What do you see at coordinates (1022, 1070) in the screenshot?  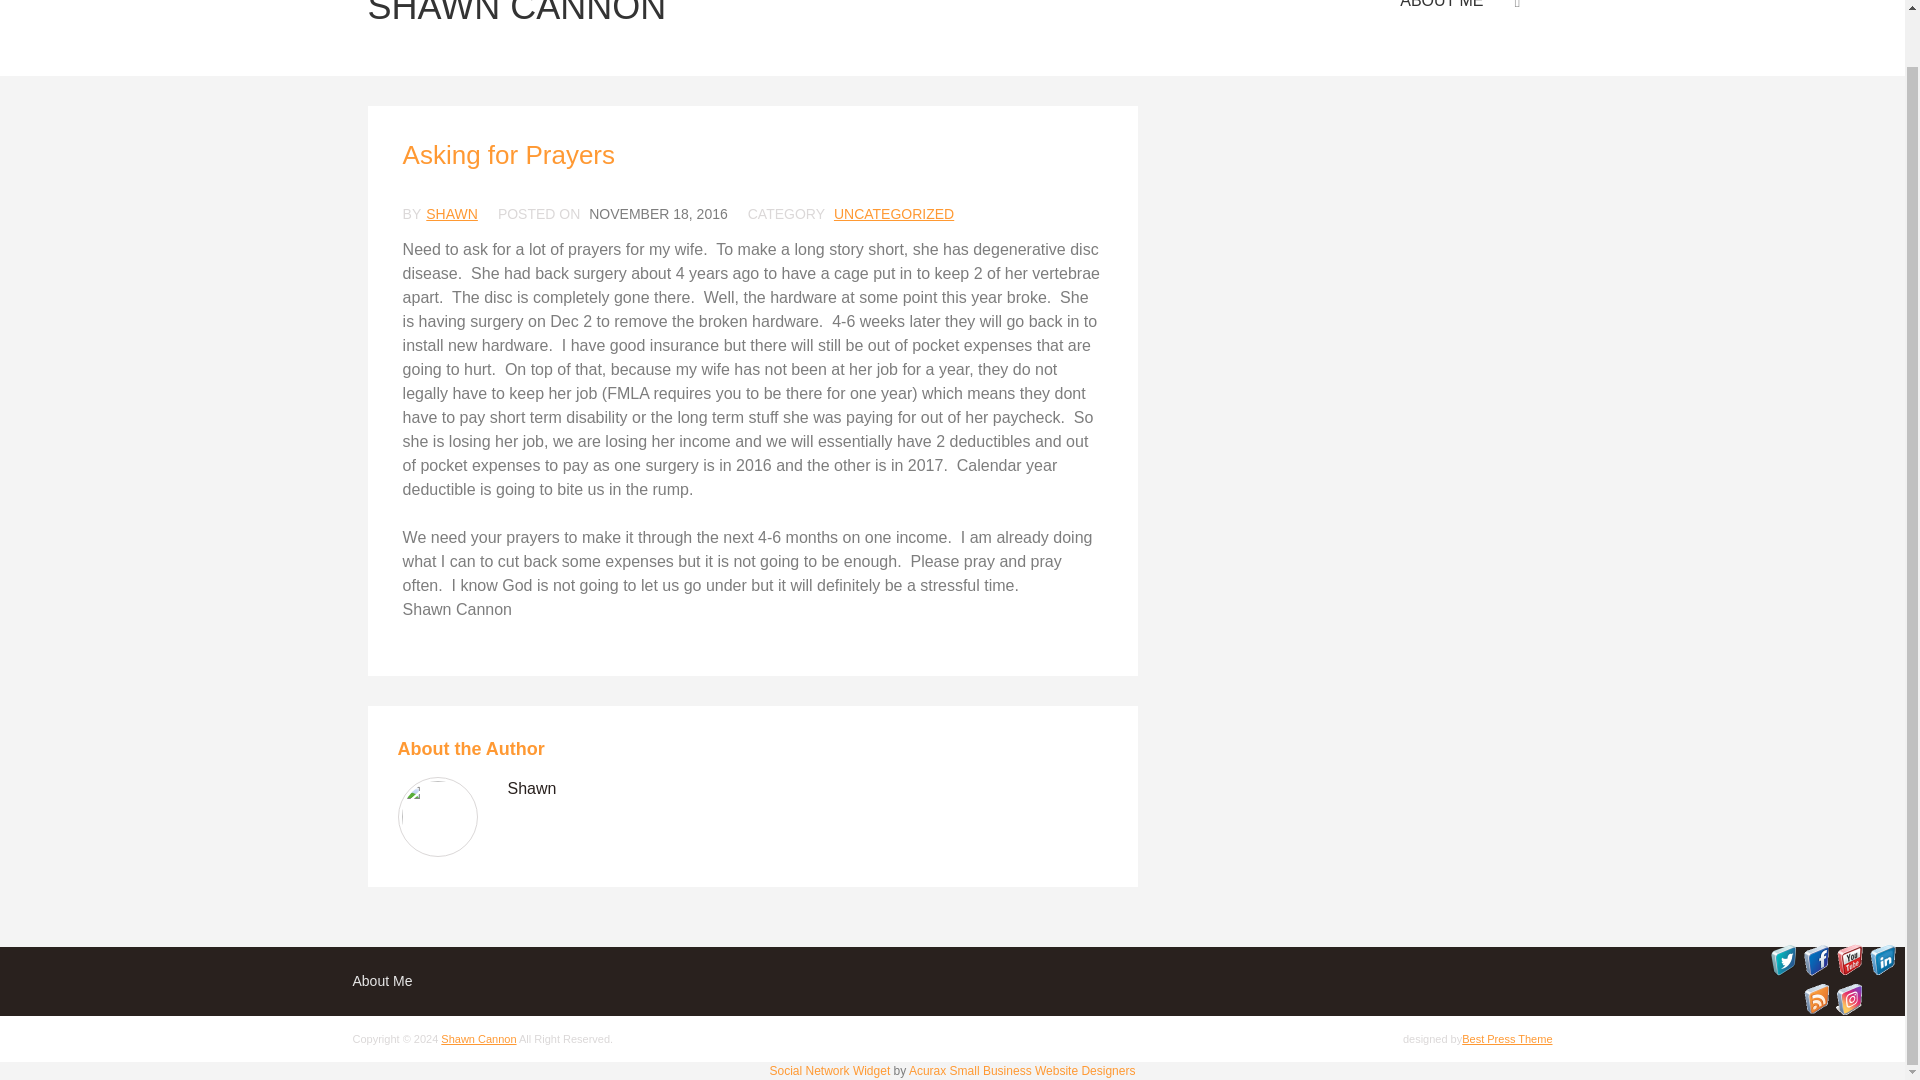 I see `Acurax Small Business Website Designers` at bounding box center [1022, 1070].